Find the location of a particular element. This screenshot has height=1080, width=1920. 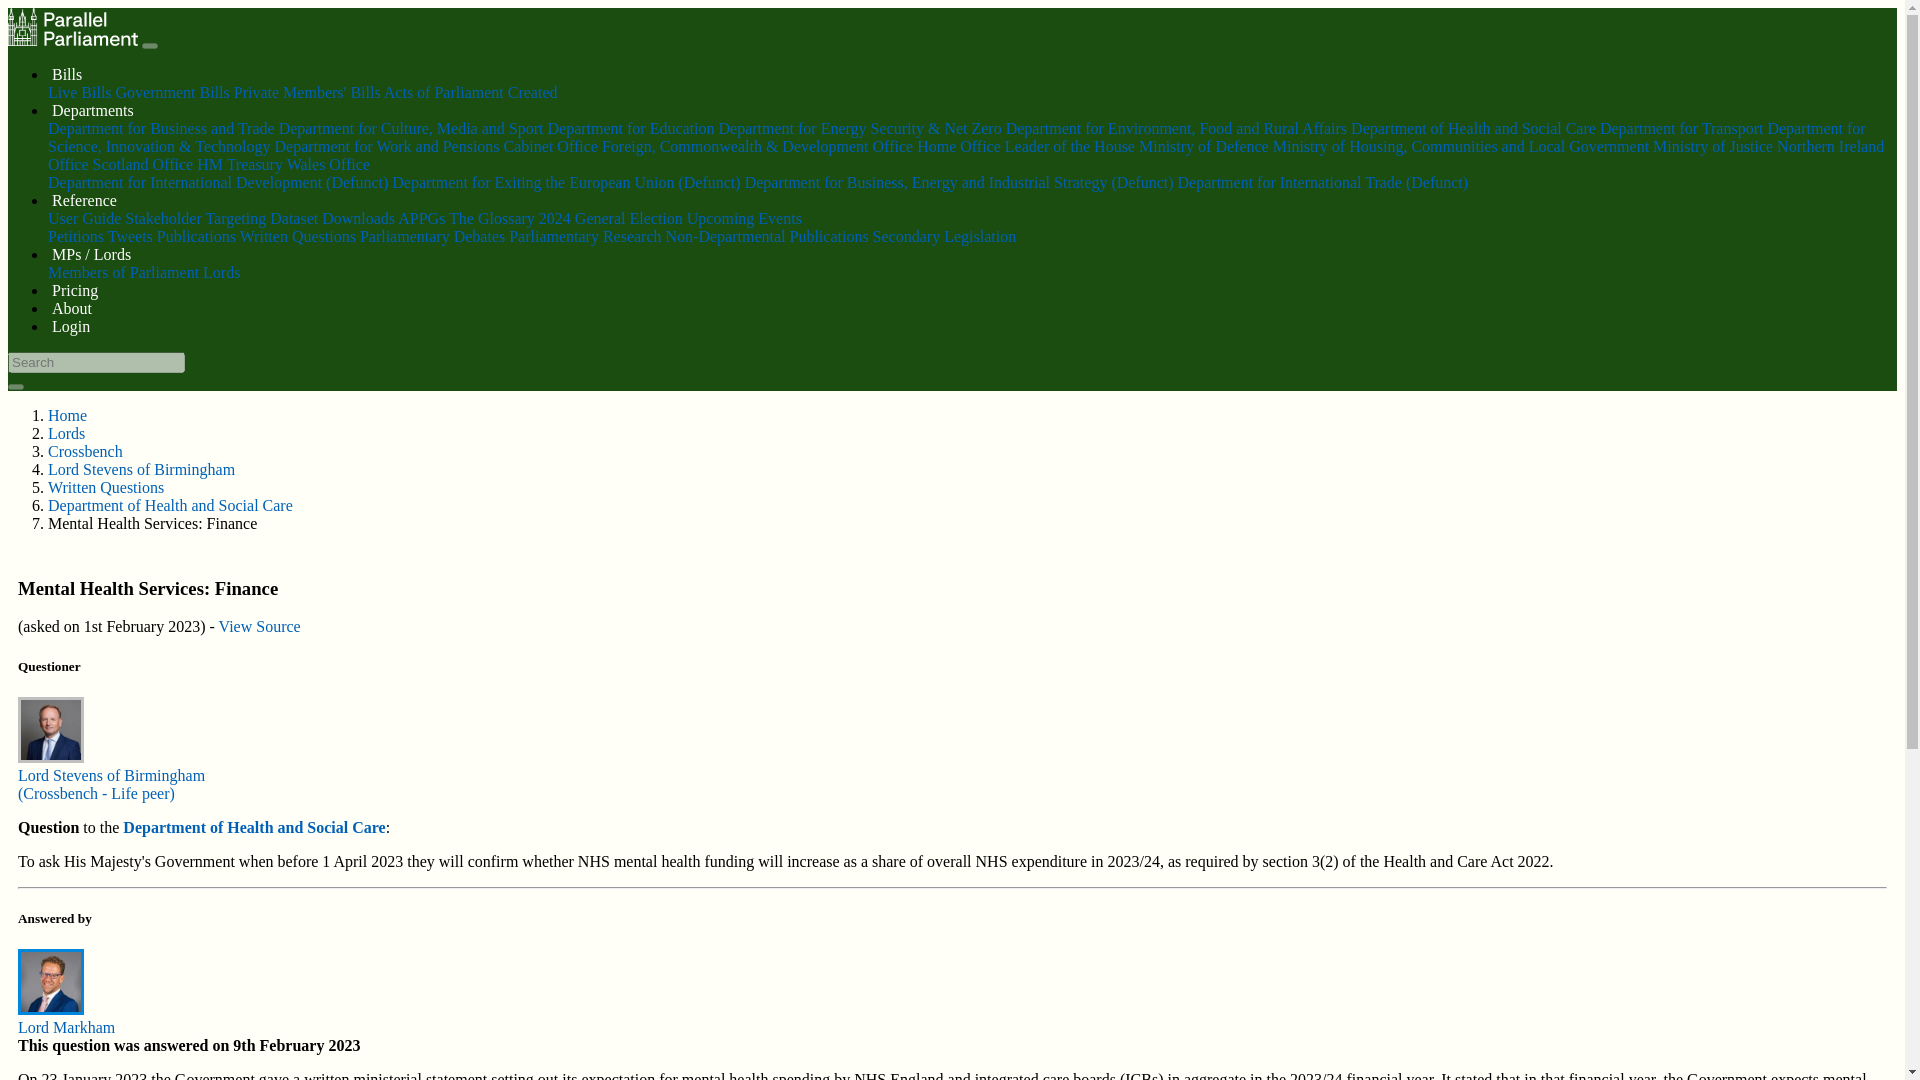

Department for Transport is located at coordinates (1682, 128).